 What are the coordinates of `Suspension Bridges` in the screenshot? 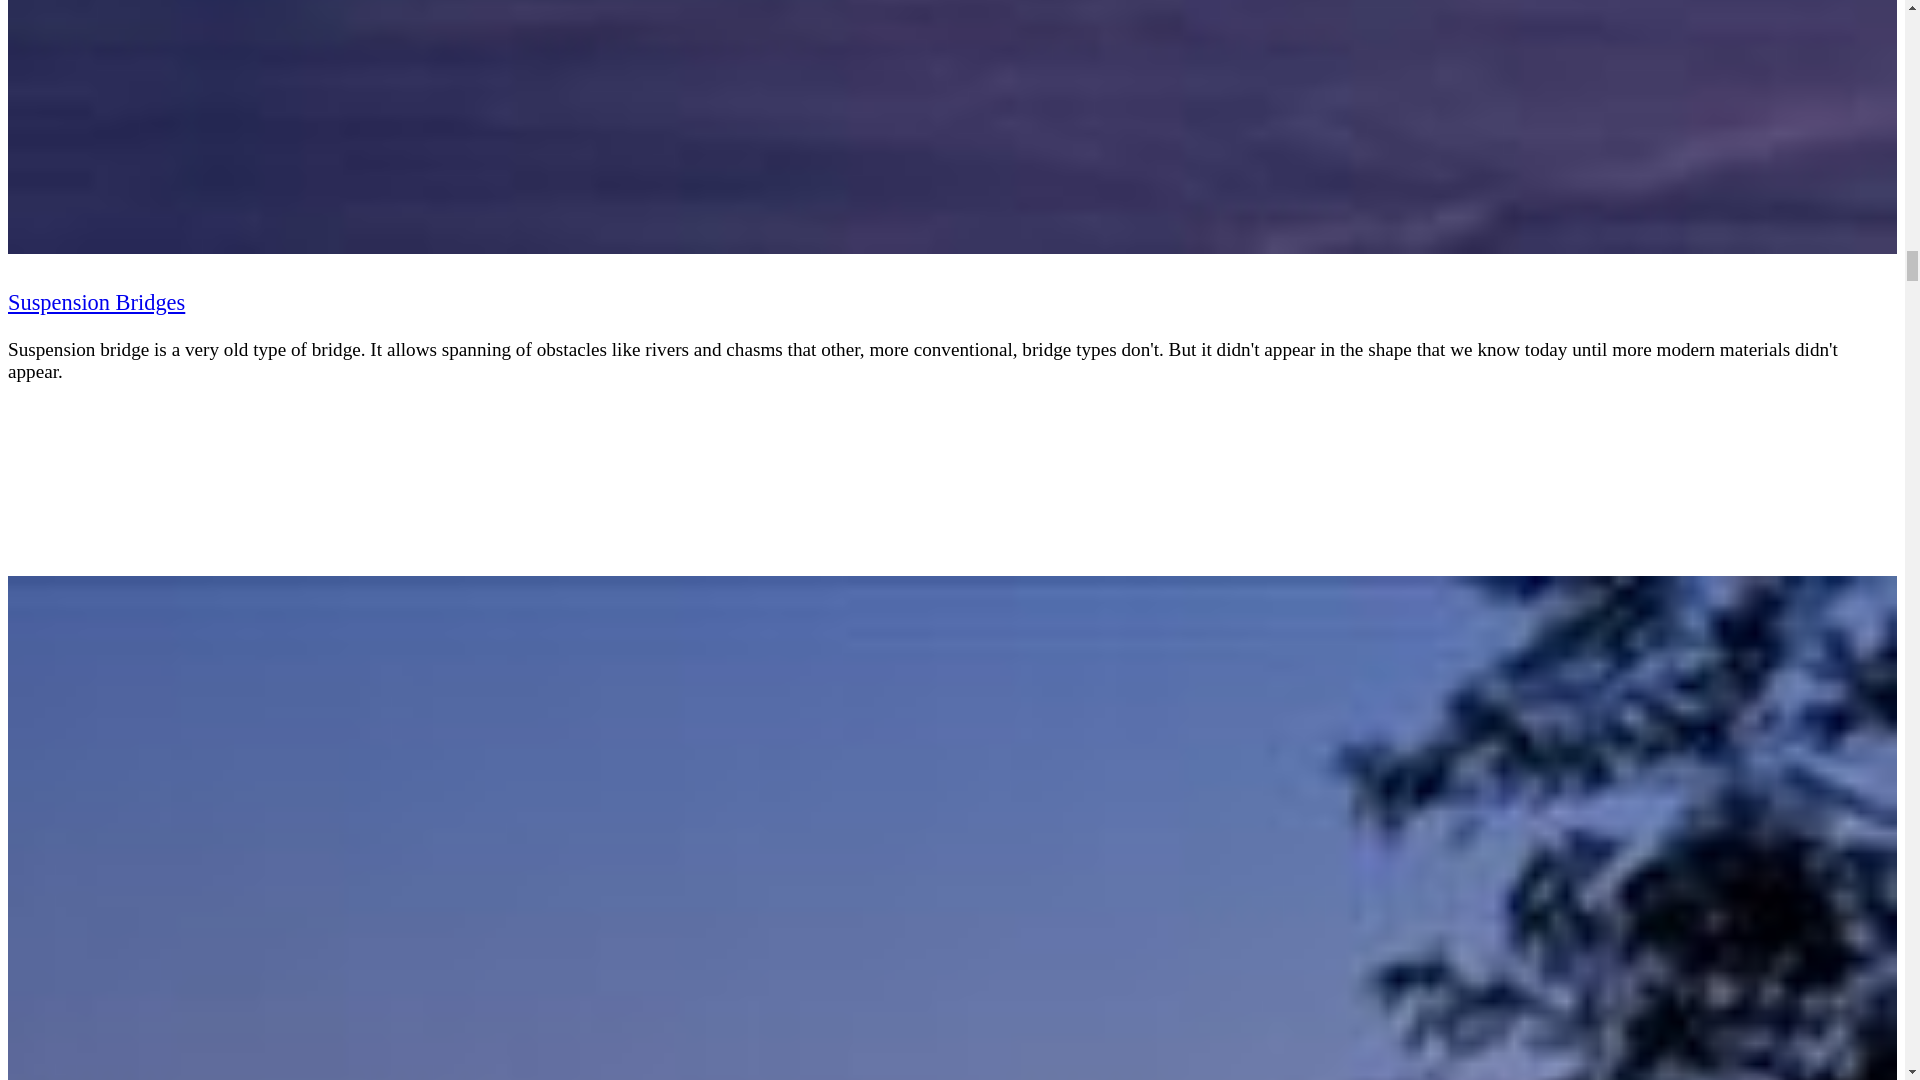 It's located at (96, 302).